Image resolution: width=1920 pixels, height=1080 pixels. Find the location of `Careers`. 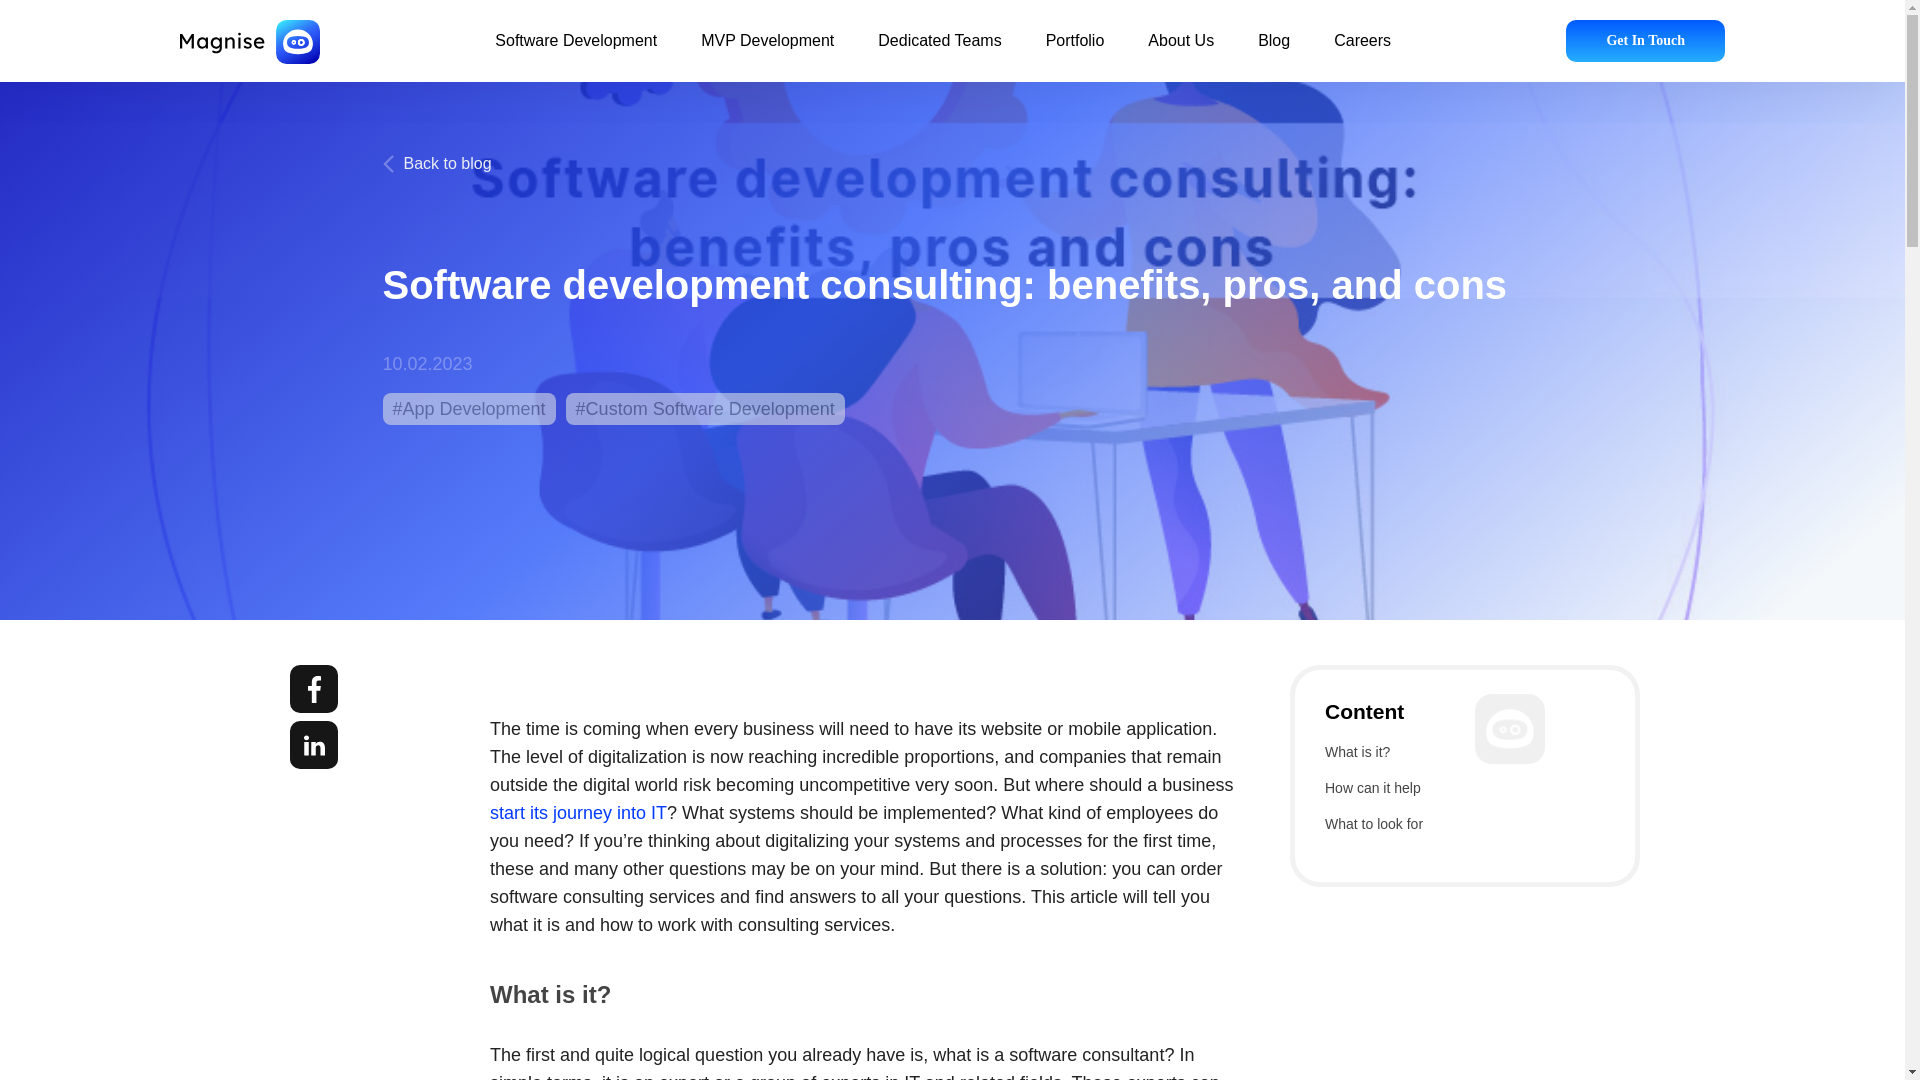

Careers is located at coordinates (1362, 51).